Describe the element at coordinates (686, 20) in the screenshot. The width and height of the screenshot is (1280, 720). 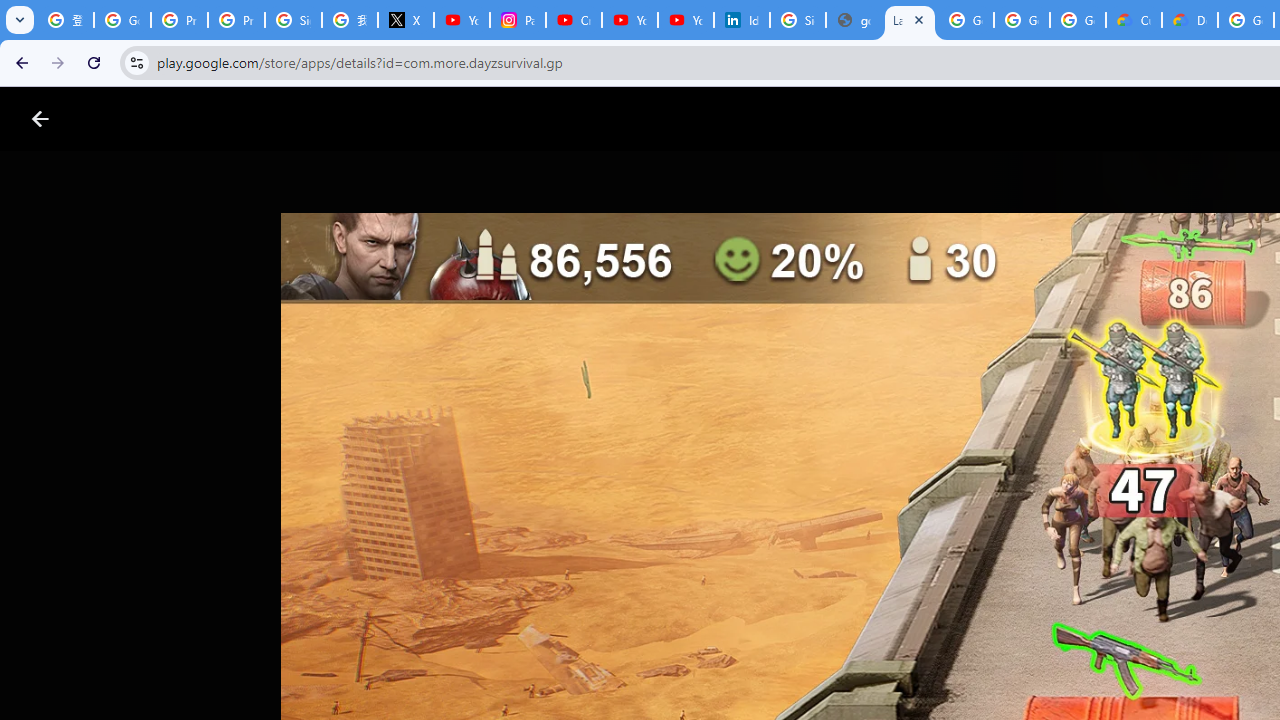
I see `YouTube Culture & Trends - YouTube Top 10, 2021` at that location.